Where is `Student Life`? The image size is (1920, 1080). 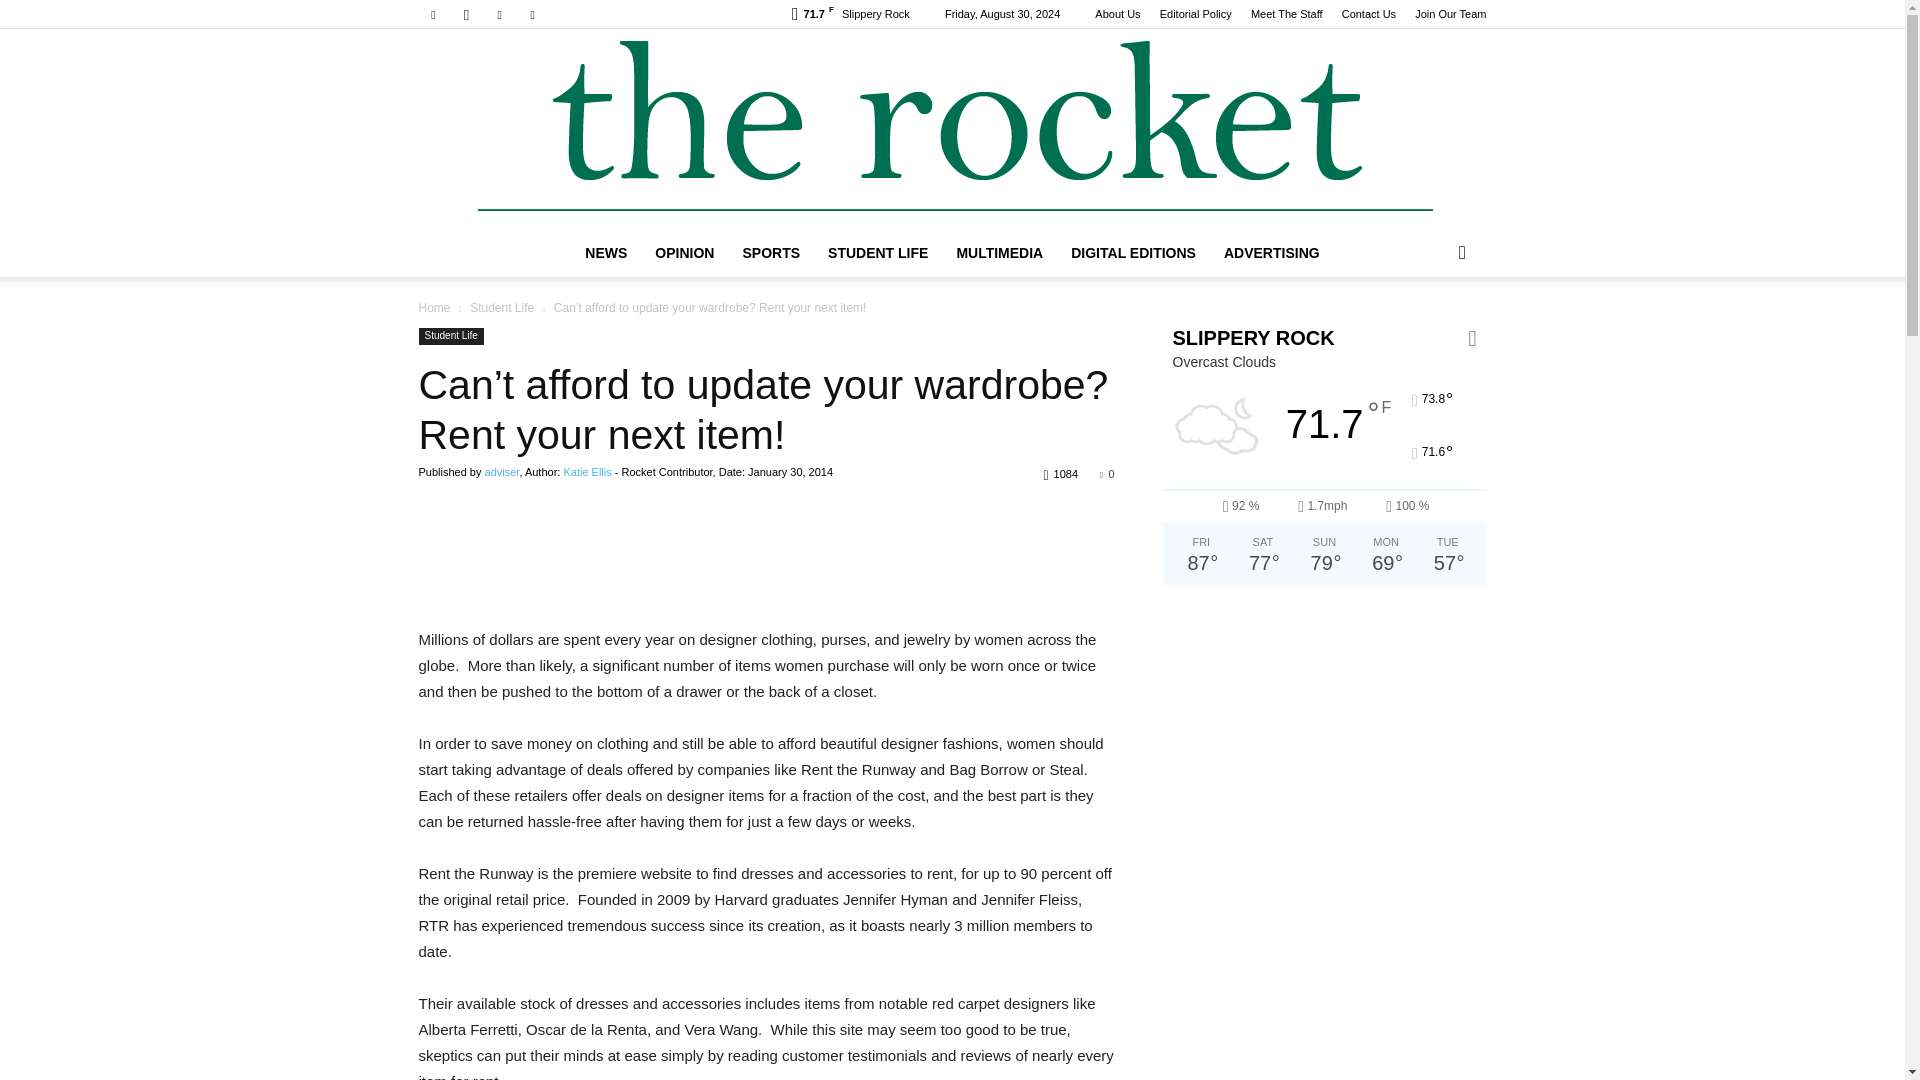
Student Life is located at coordinates (502, 308).